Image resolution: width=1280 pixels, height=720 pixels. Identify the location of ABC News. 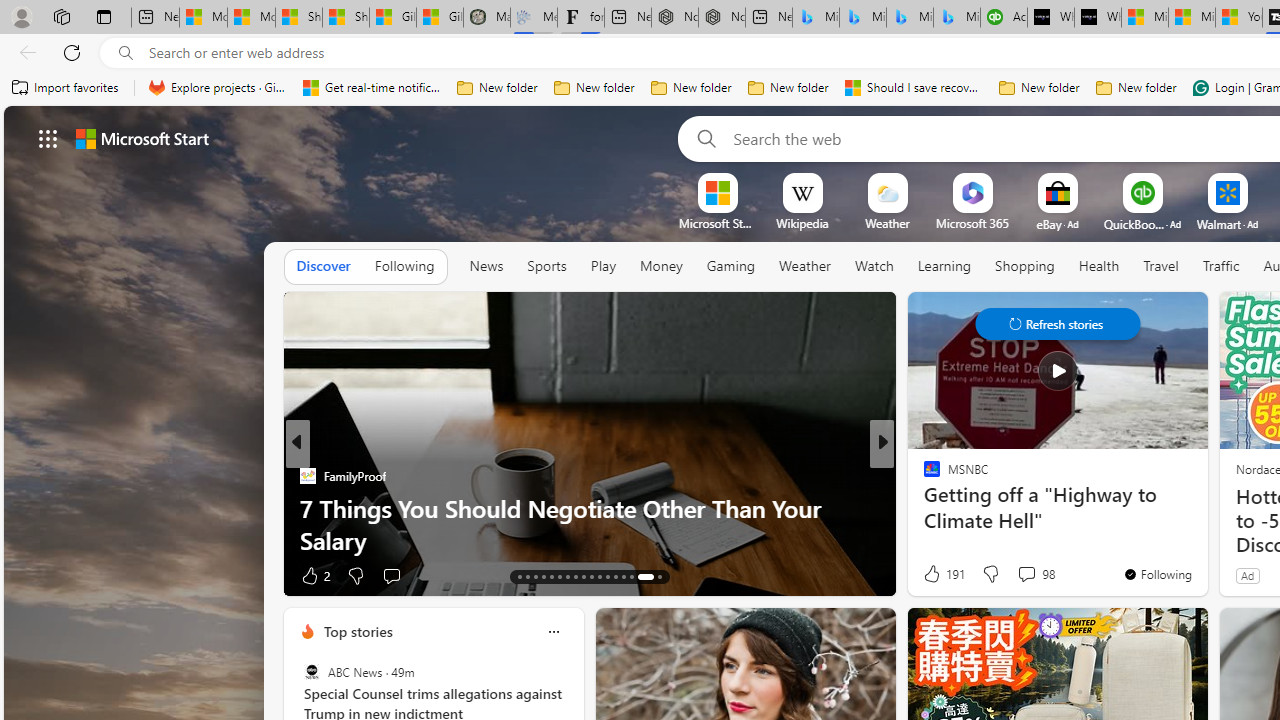
(312, 672).